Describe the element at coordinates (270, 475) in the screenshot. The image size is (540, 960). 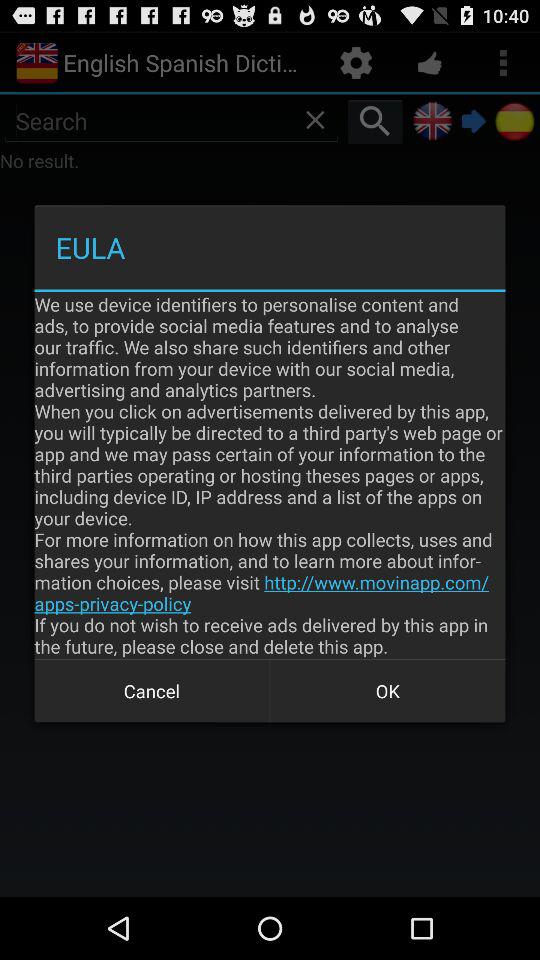
I see `select we use device app` at that location.